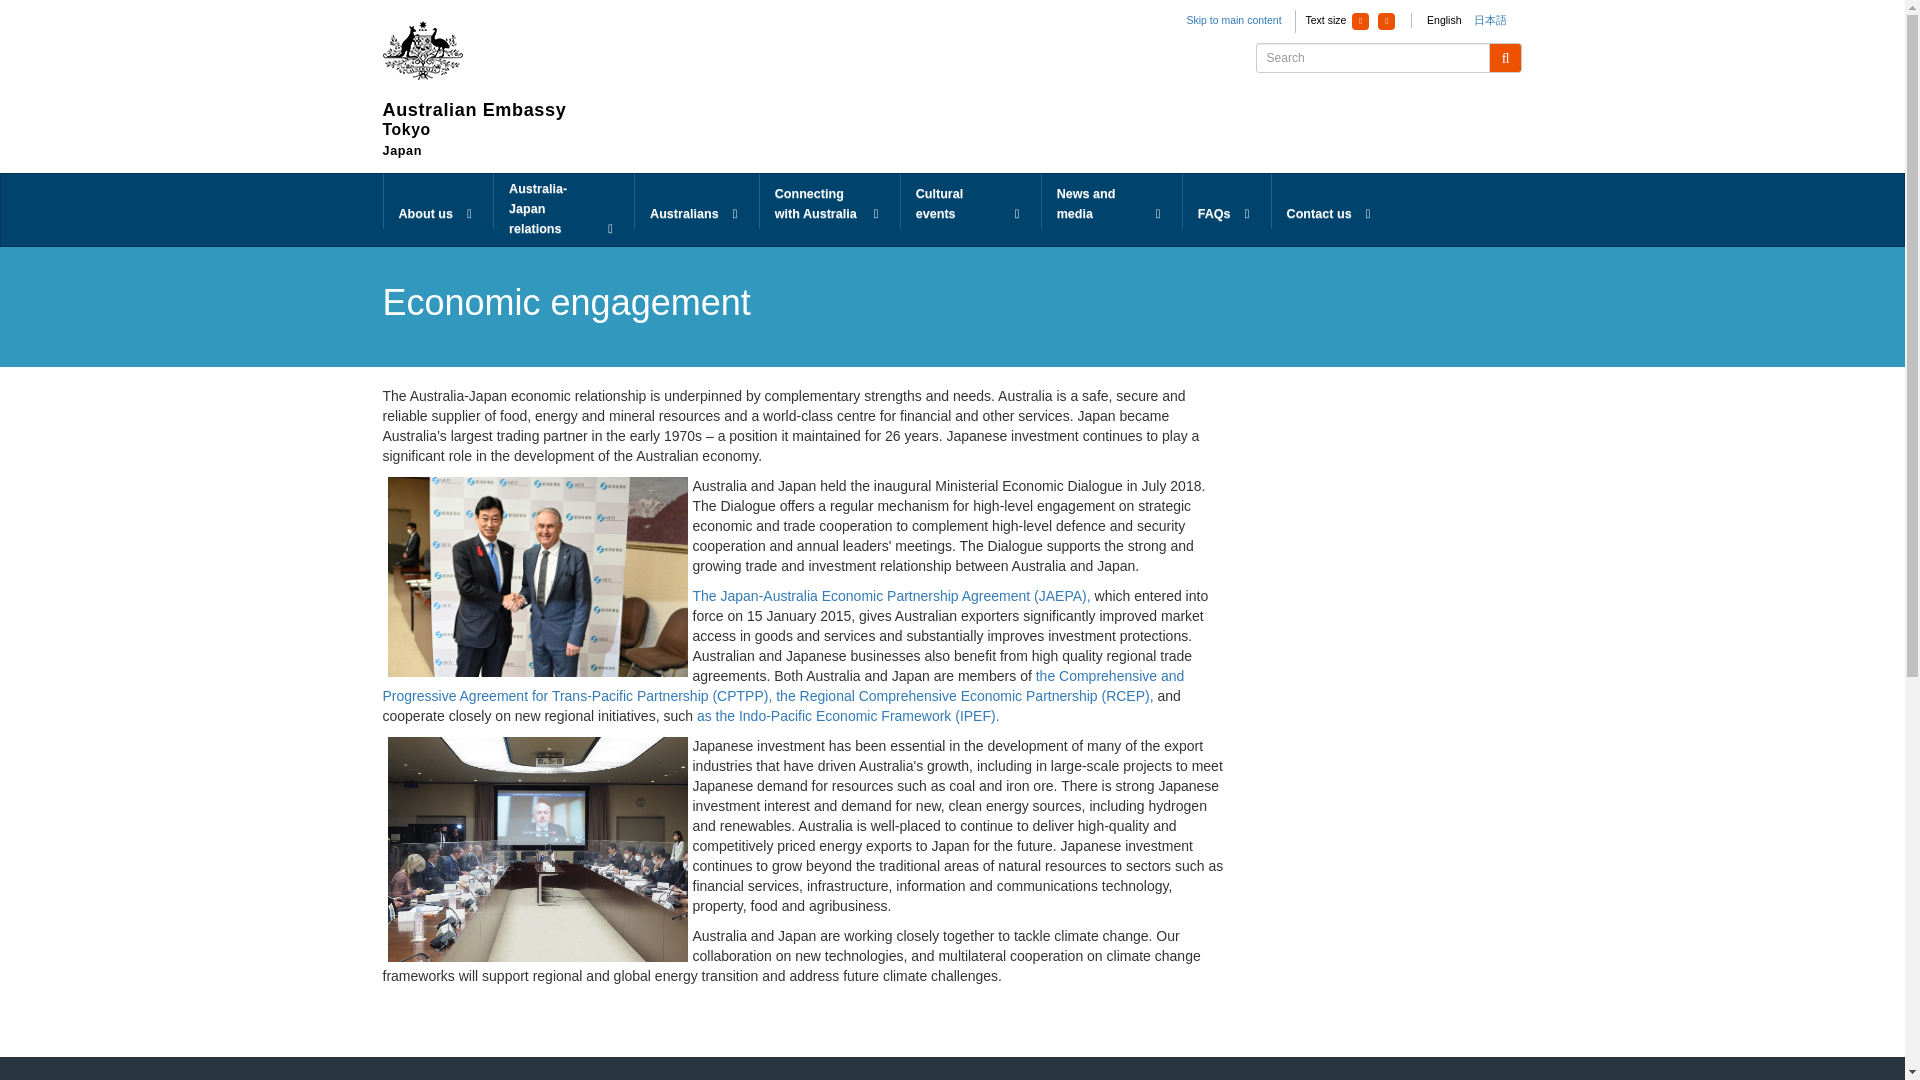  I want to click on Cultural events  , so click(970, 202).